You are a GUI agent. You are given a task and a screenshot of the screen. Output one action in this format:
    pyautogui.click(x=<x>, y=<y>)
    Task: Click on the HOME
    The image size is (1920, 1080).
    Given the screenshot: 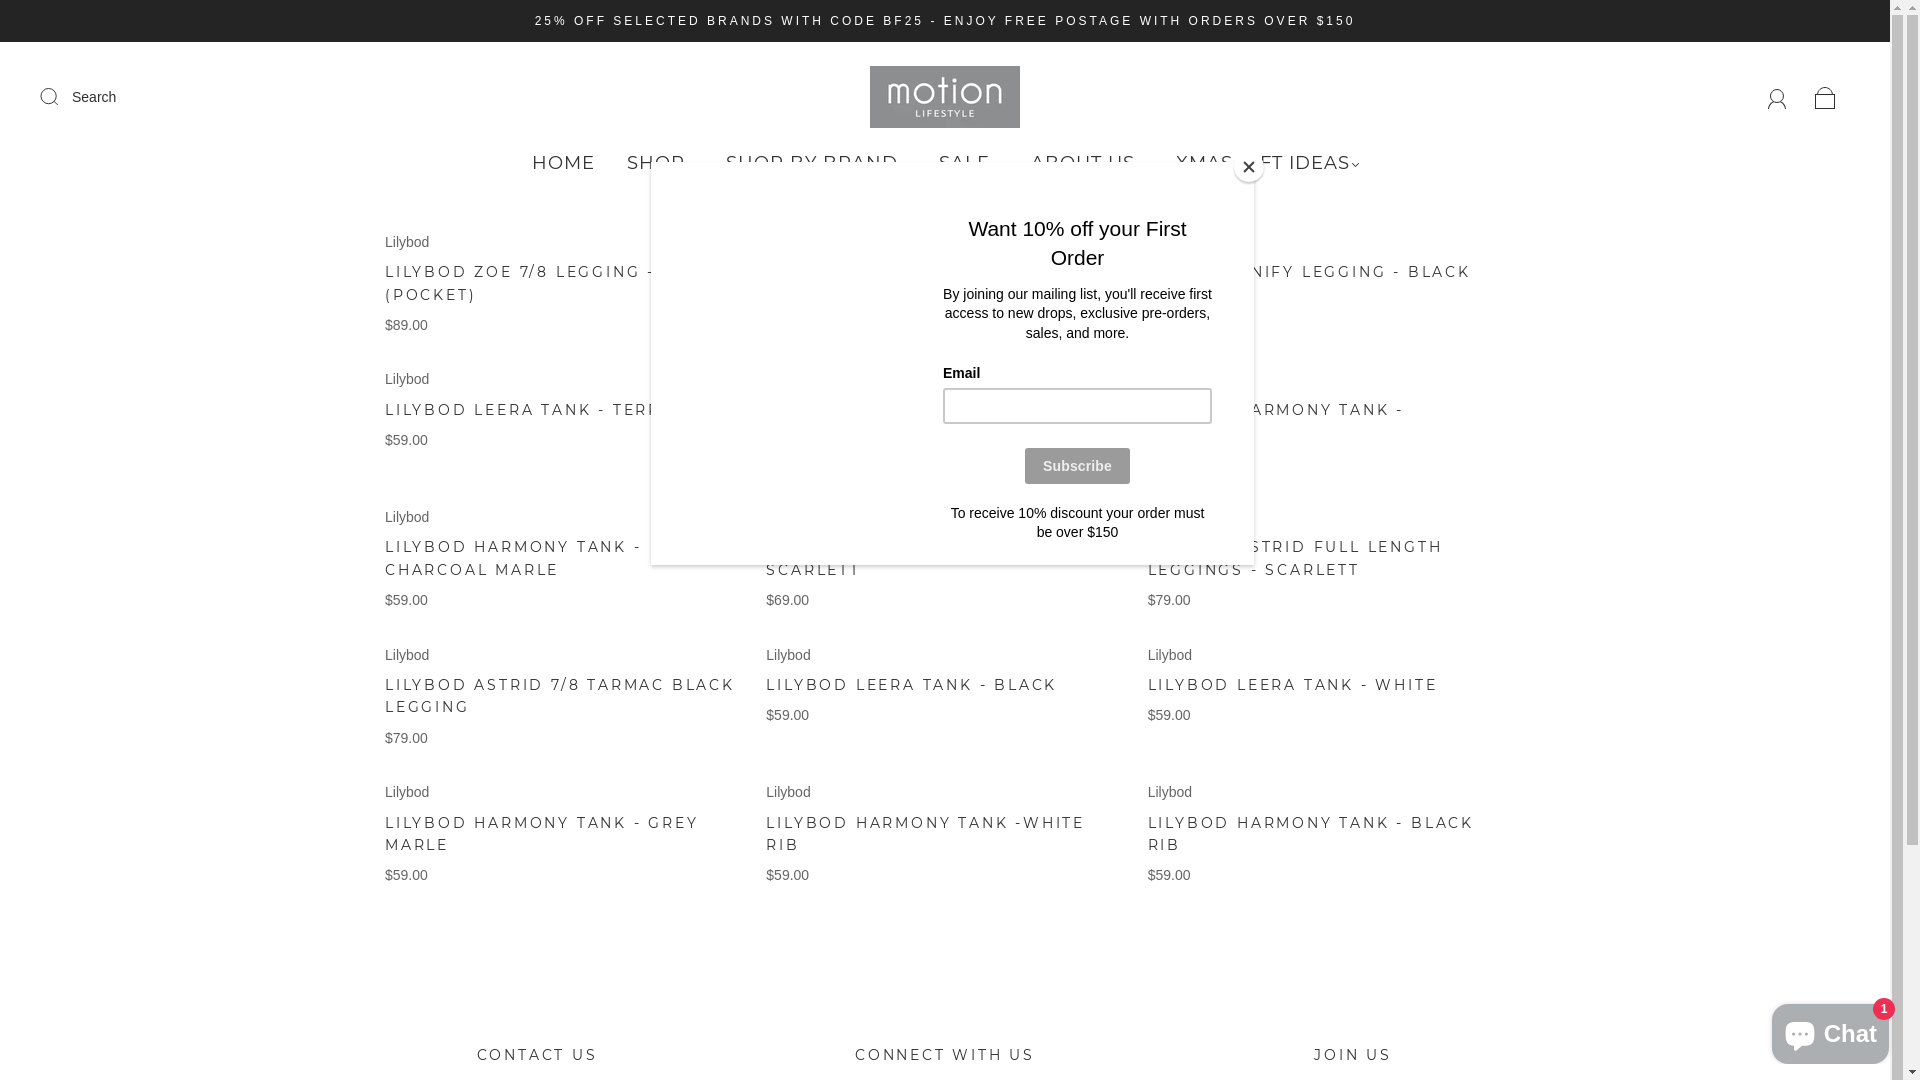 What is the action you would take?
    pyautogui.click(x=564, y=164)
    